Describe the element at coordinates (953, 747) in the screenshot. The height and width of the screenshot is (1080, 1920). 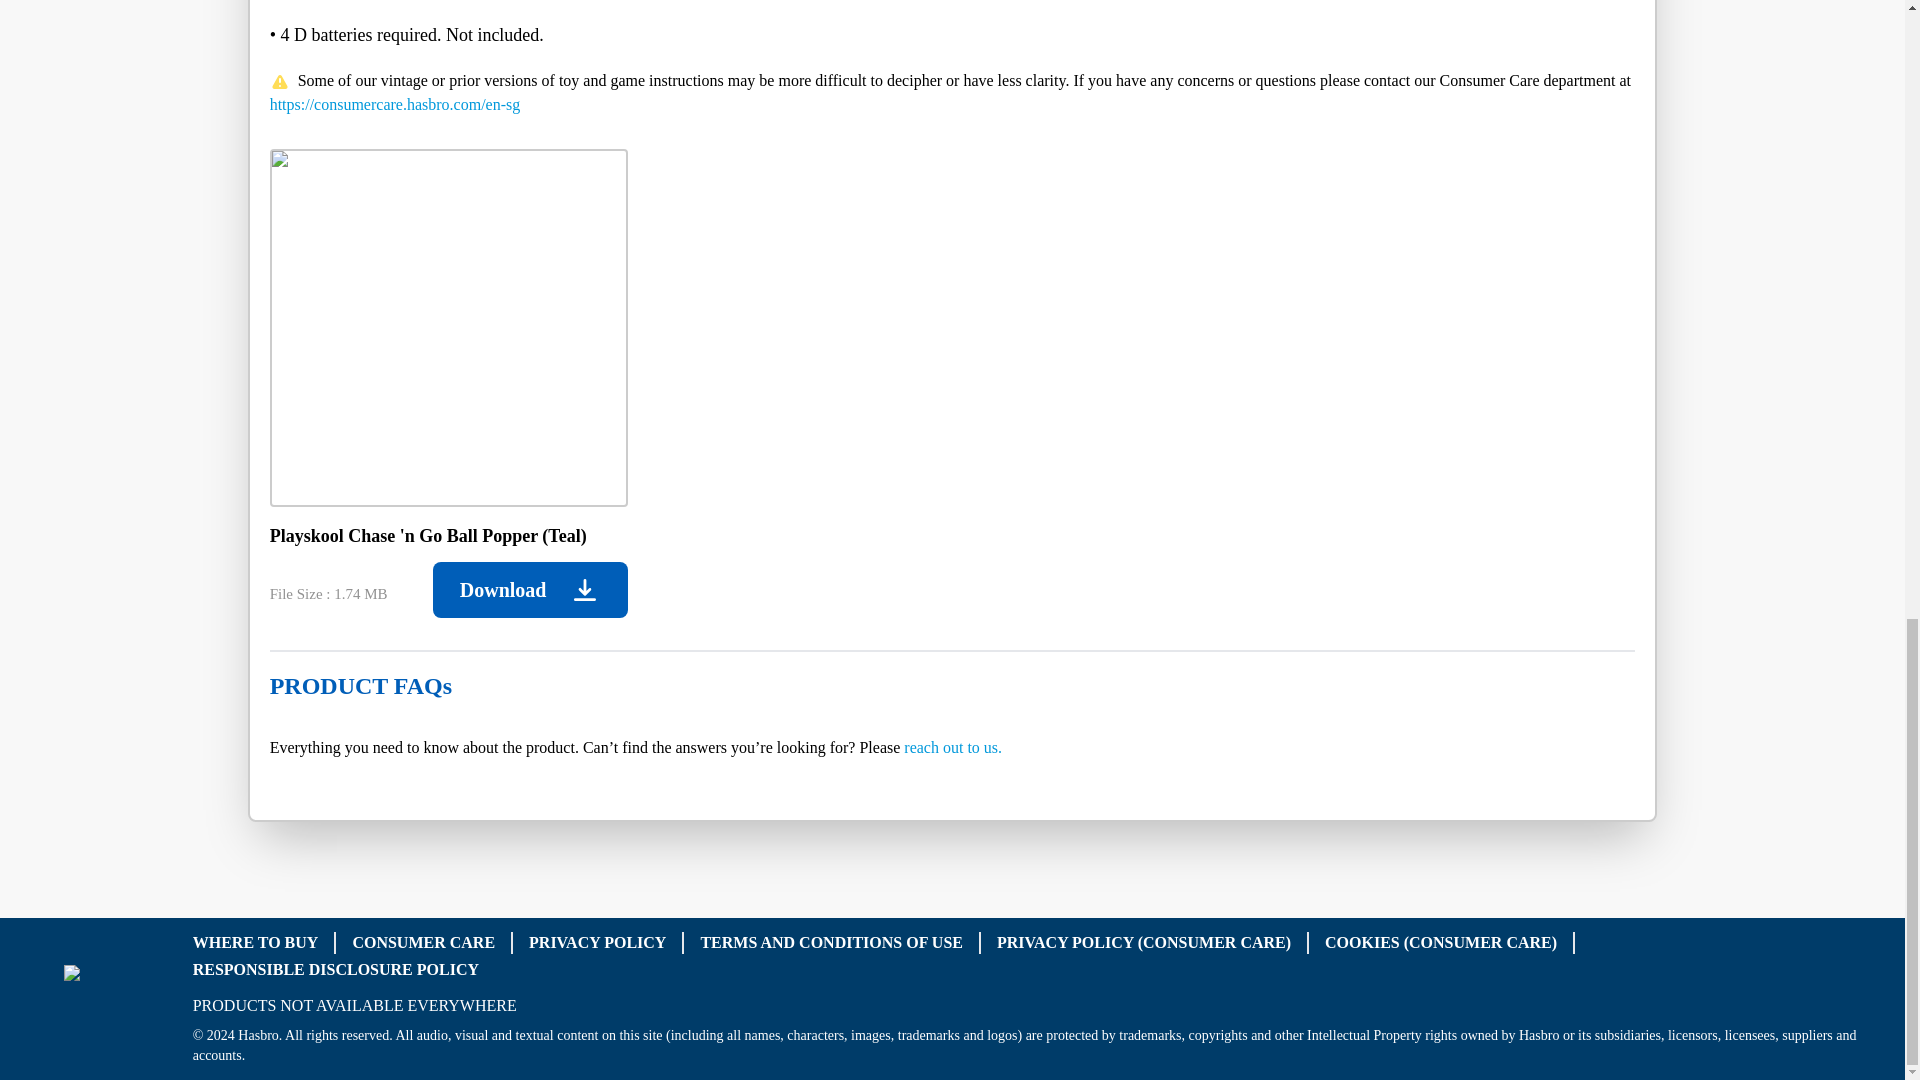
I see `reach out to us.` at that location.